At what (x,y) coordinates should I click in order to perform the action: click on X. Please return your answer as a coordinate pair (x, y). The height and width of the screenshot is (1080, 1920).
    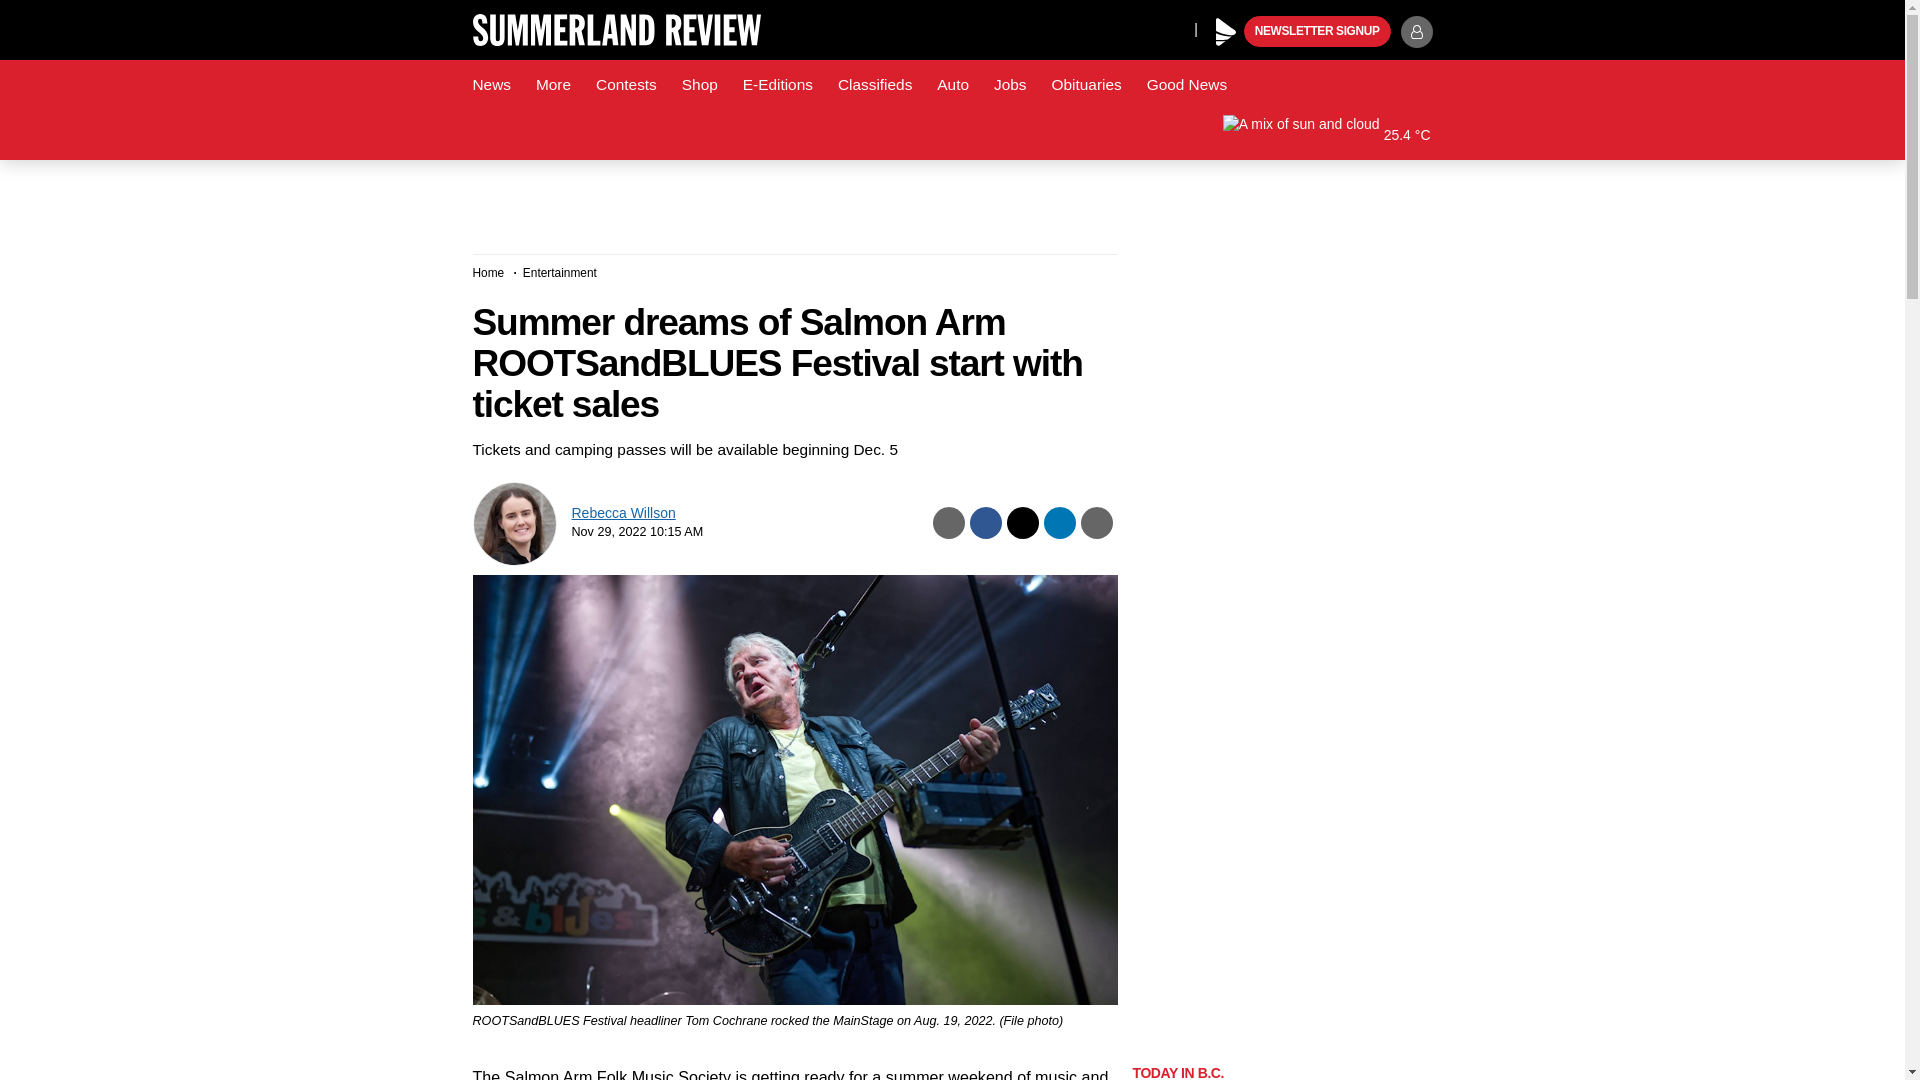
    Looking at the image, I should click on (1173, 28).